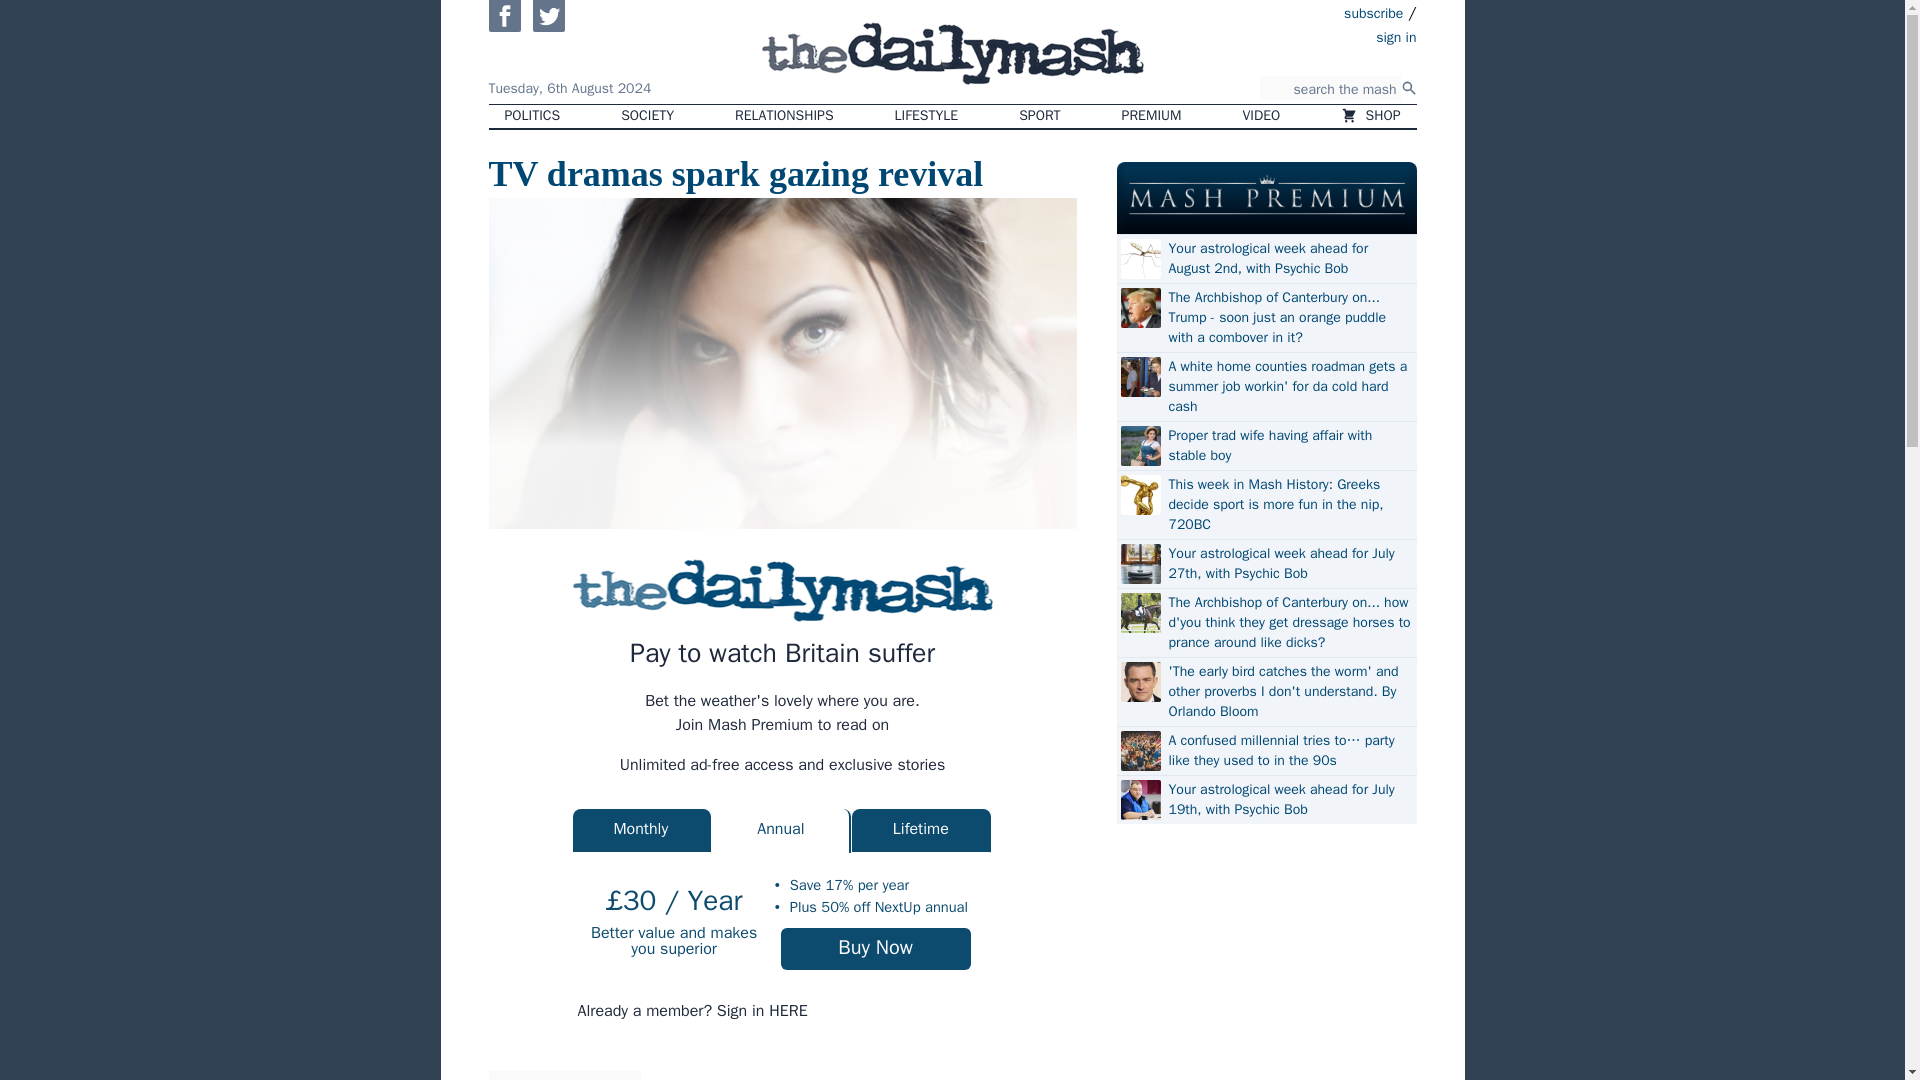 The width and height of the screenshot is (1920, 1080). What do you see at coordinates (532, 116) in the screenshot?
I see `POLITICS` at bounding box center [532, 116].